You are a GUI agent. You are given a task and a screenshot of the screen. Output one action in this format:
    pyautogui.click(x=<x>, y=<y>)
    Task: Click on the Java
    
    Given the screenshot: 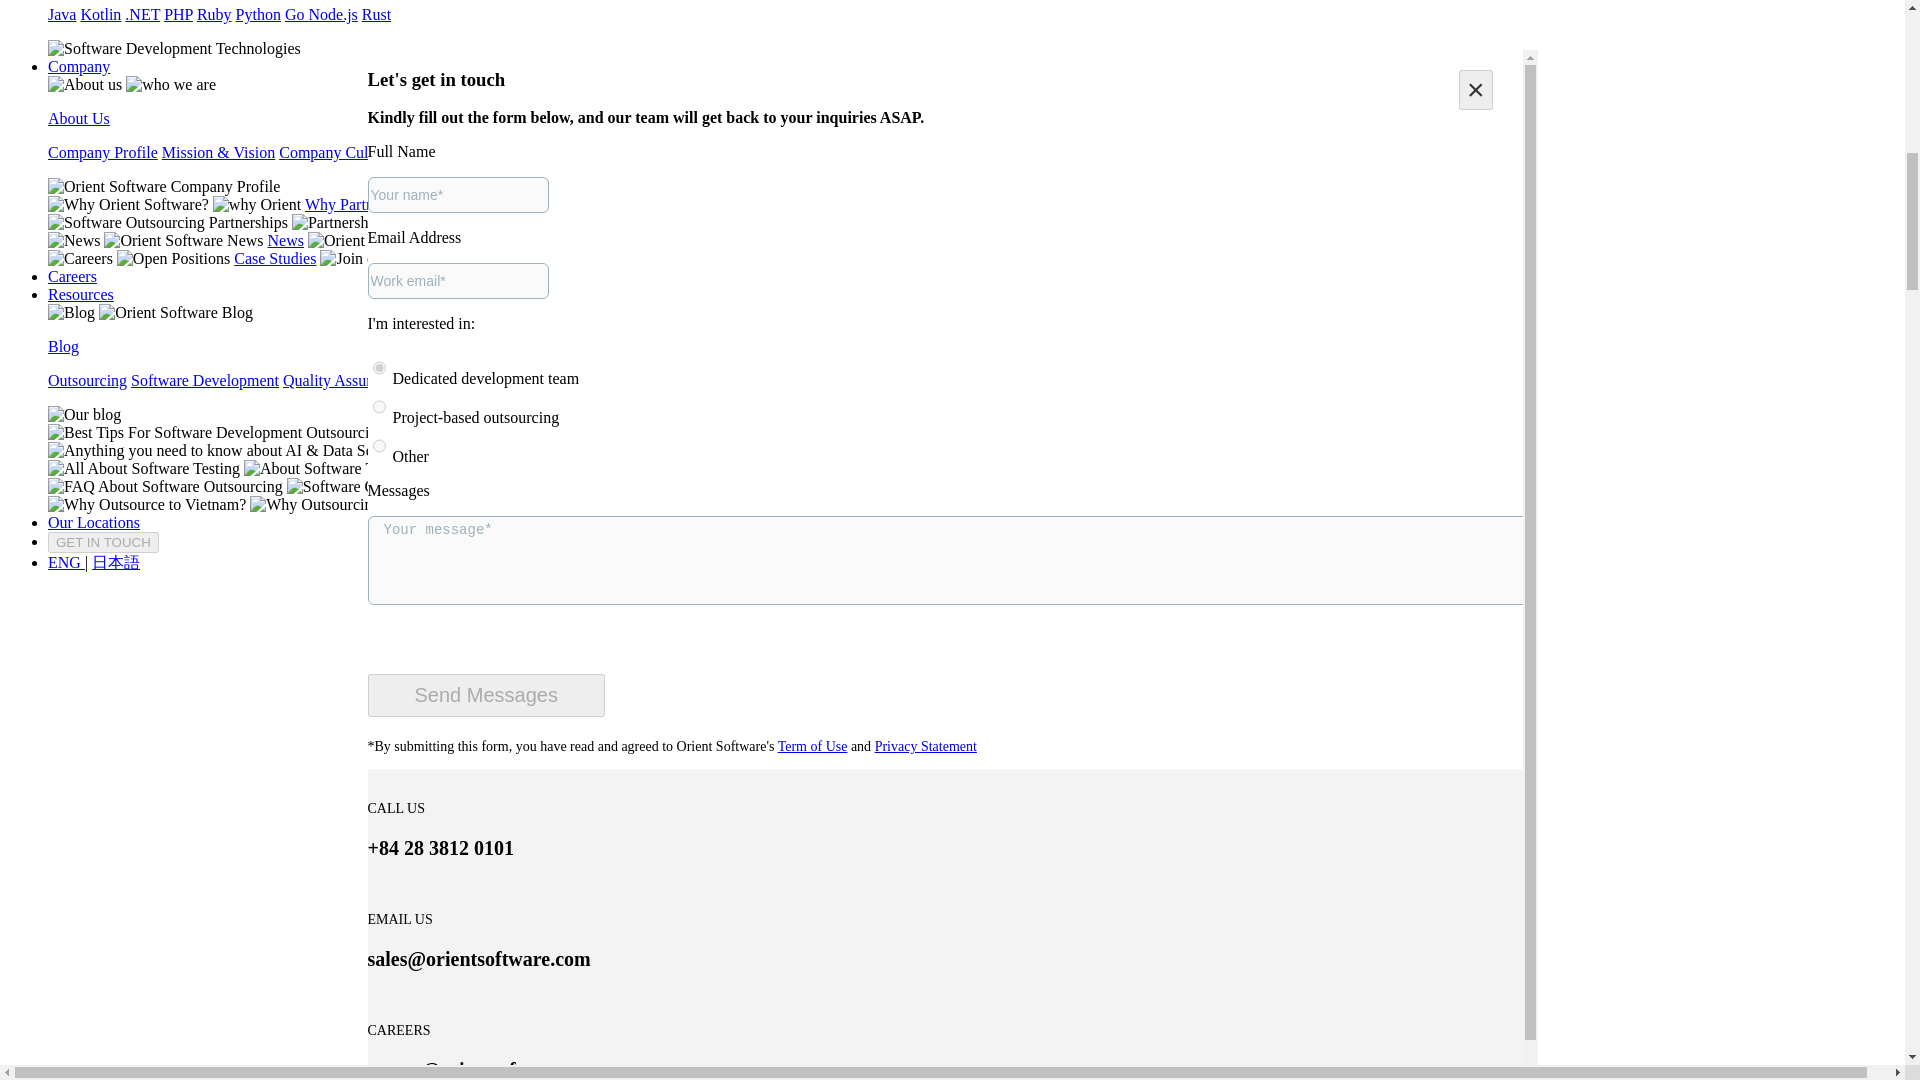 What is the action you would take?
    pyautogui.click(x=62, y=14)
    